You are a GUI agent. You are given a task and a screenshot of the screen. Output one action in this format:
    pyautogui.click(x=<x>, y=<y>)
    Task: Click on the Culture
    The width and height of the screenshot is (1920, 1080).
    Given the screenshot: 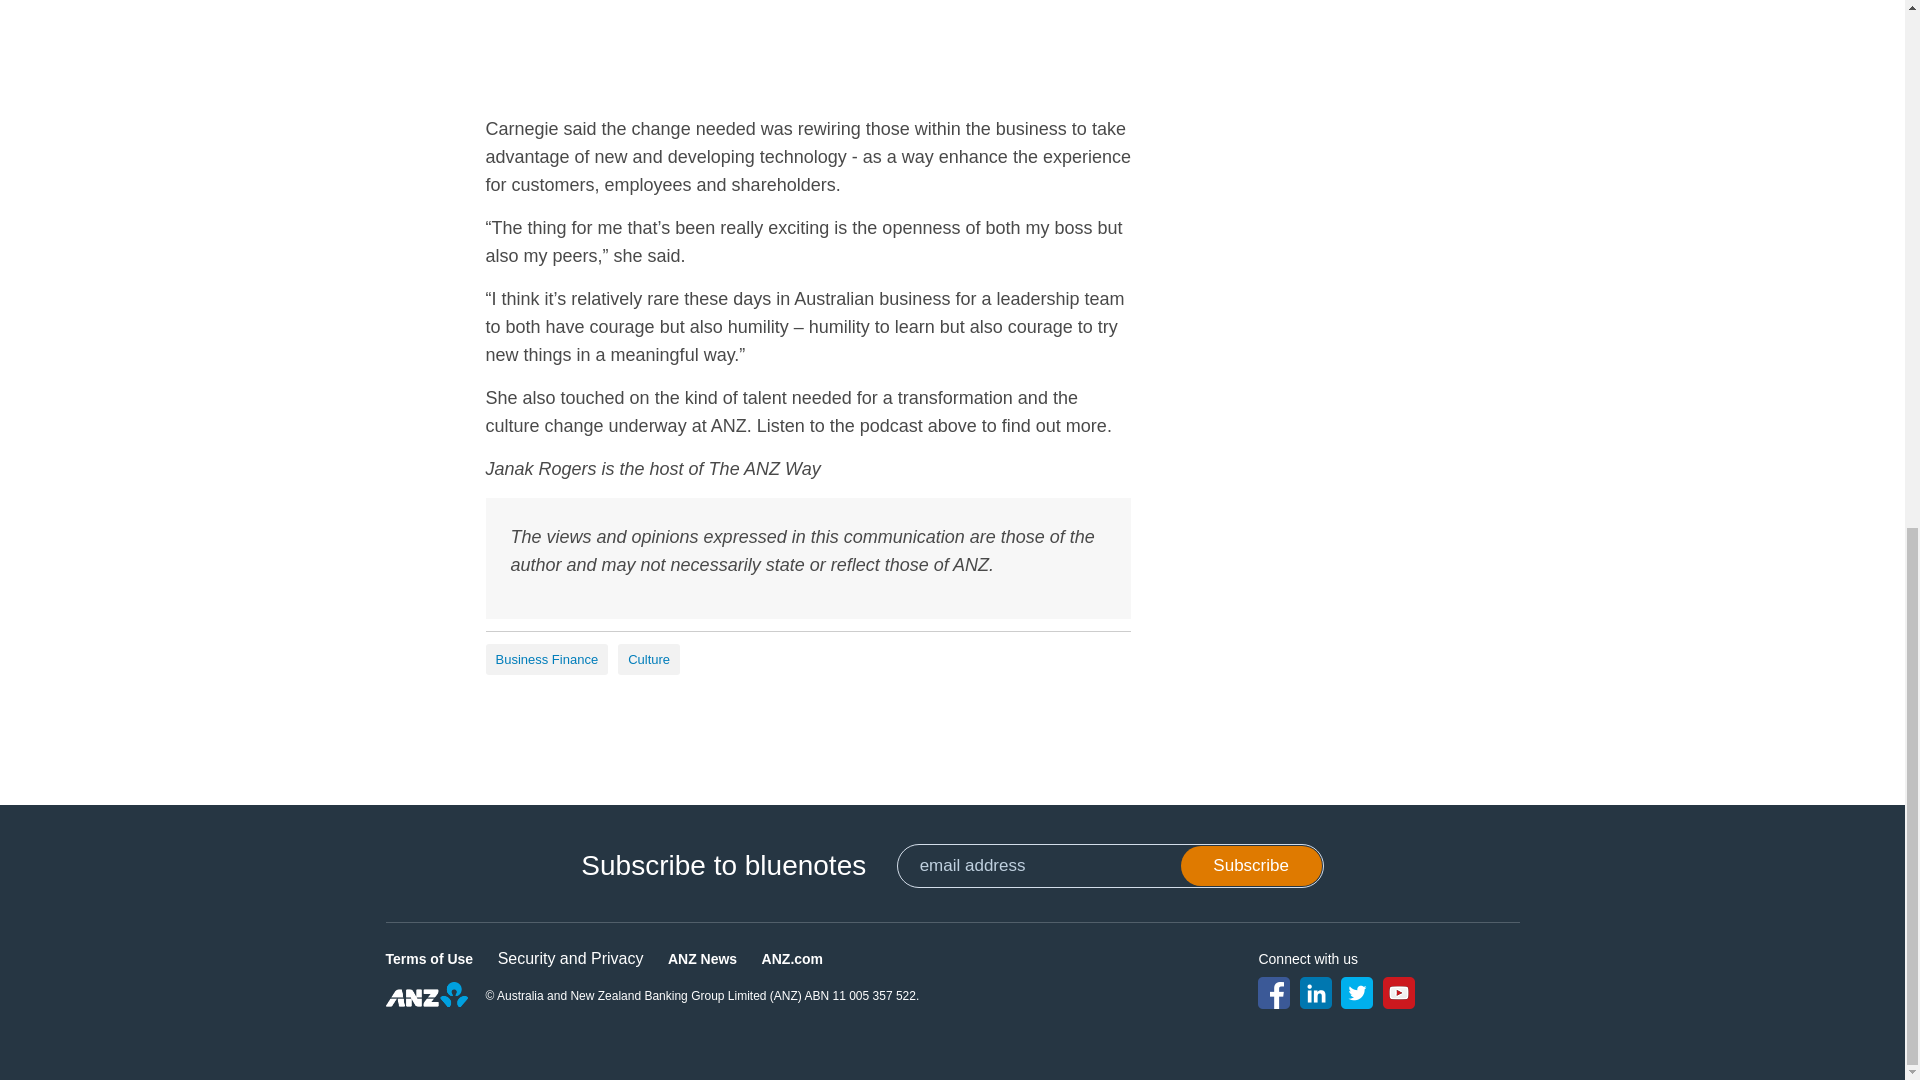 What is the action you would take?
    pyautogui.click(x=648, y=659)
    